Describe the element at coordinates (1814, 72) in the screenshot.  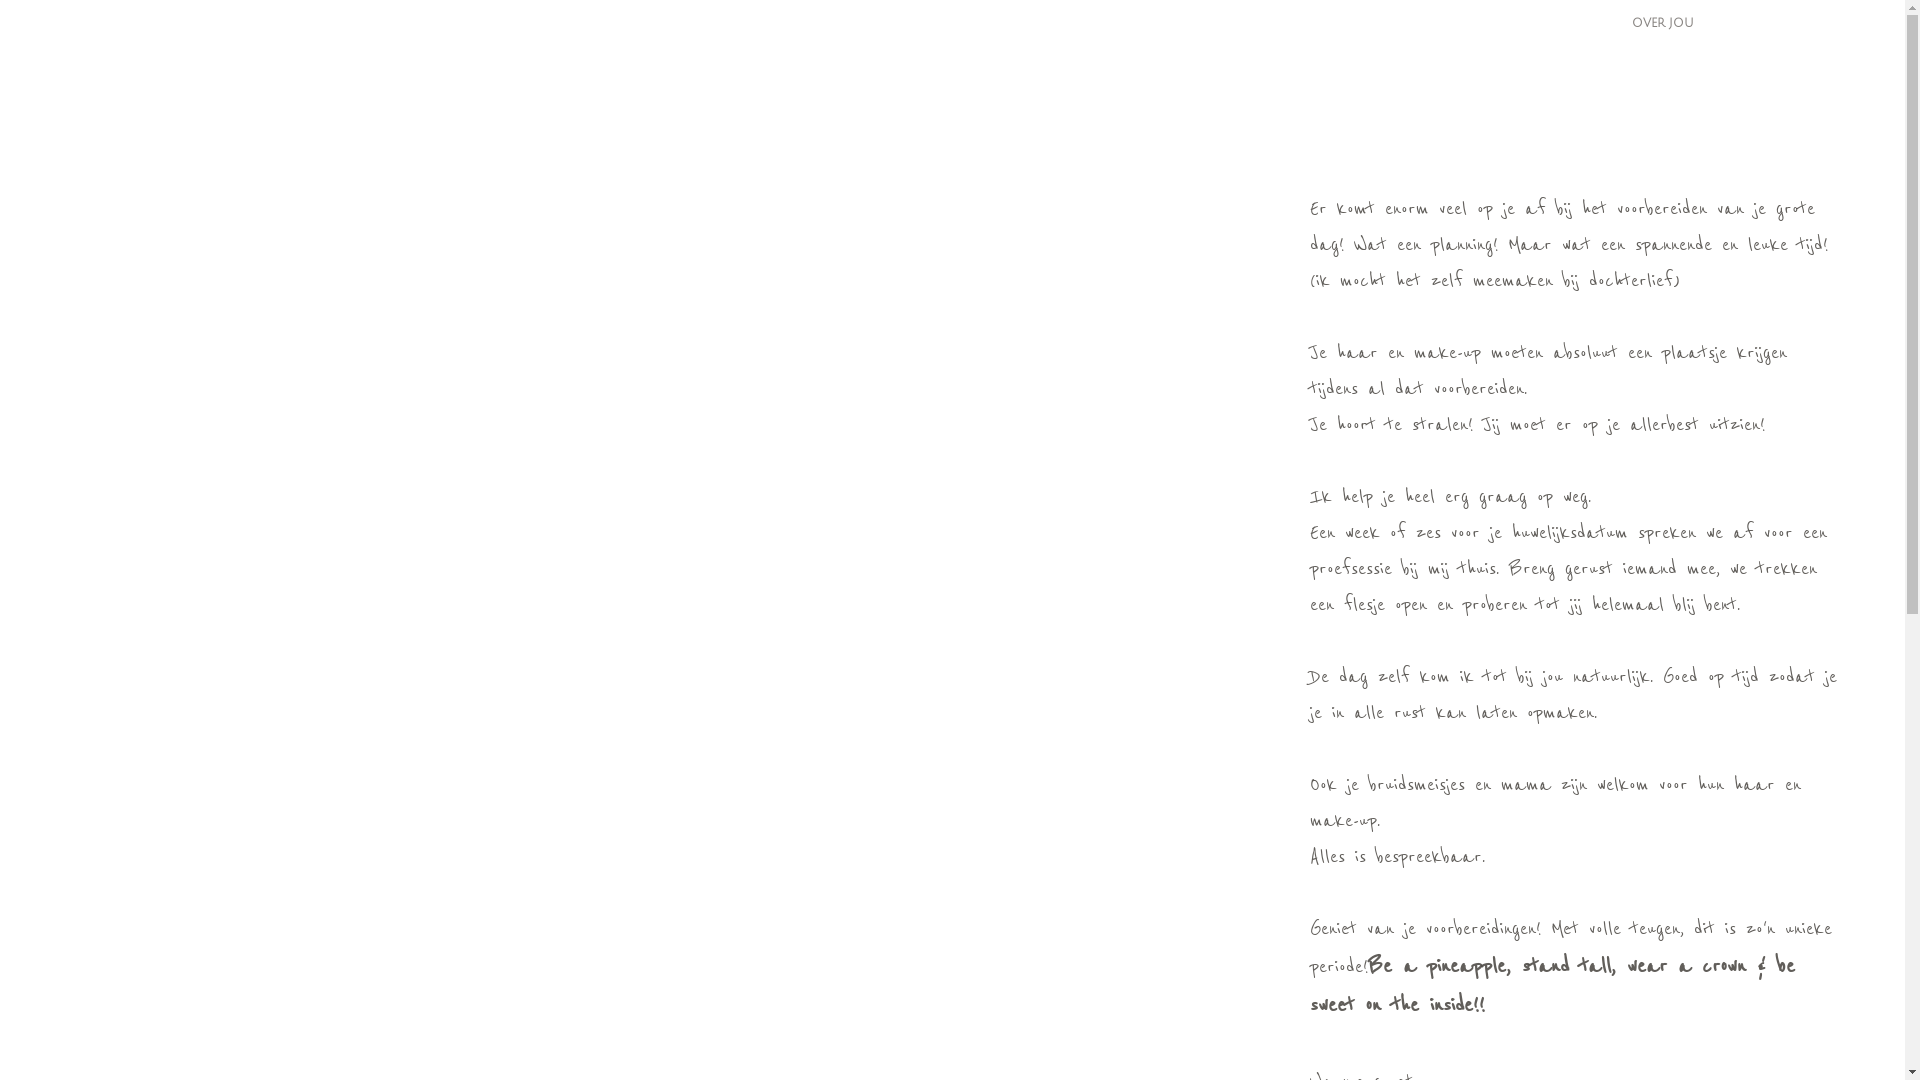
I see `CONTACT` at that location.